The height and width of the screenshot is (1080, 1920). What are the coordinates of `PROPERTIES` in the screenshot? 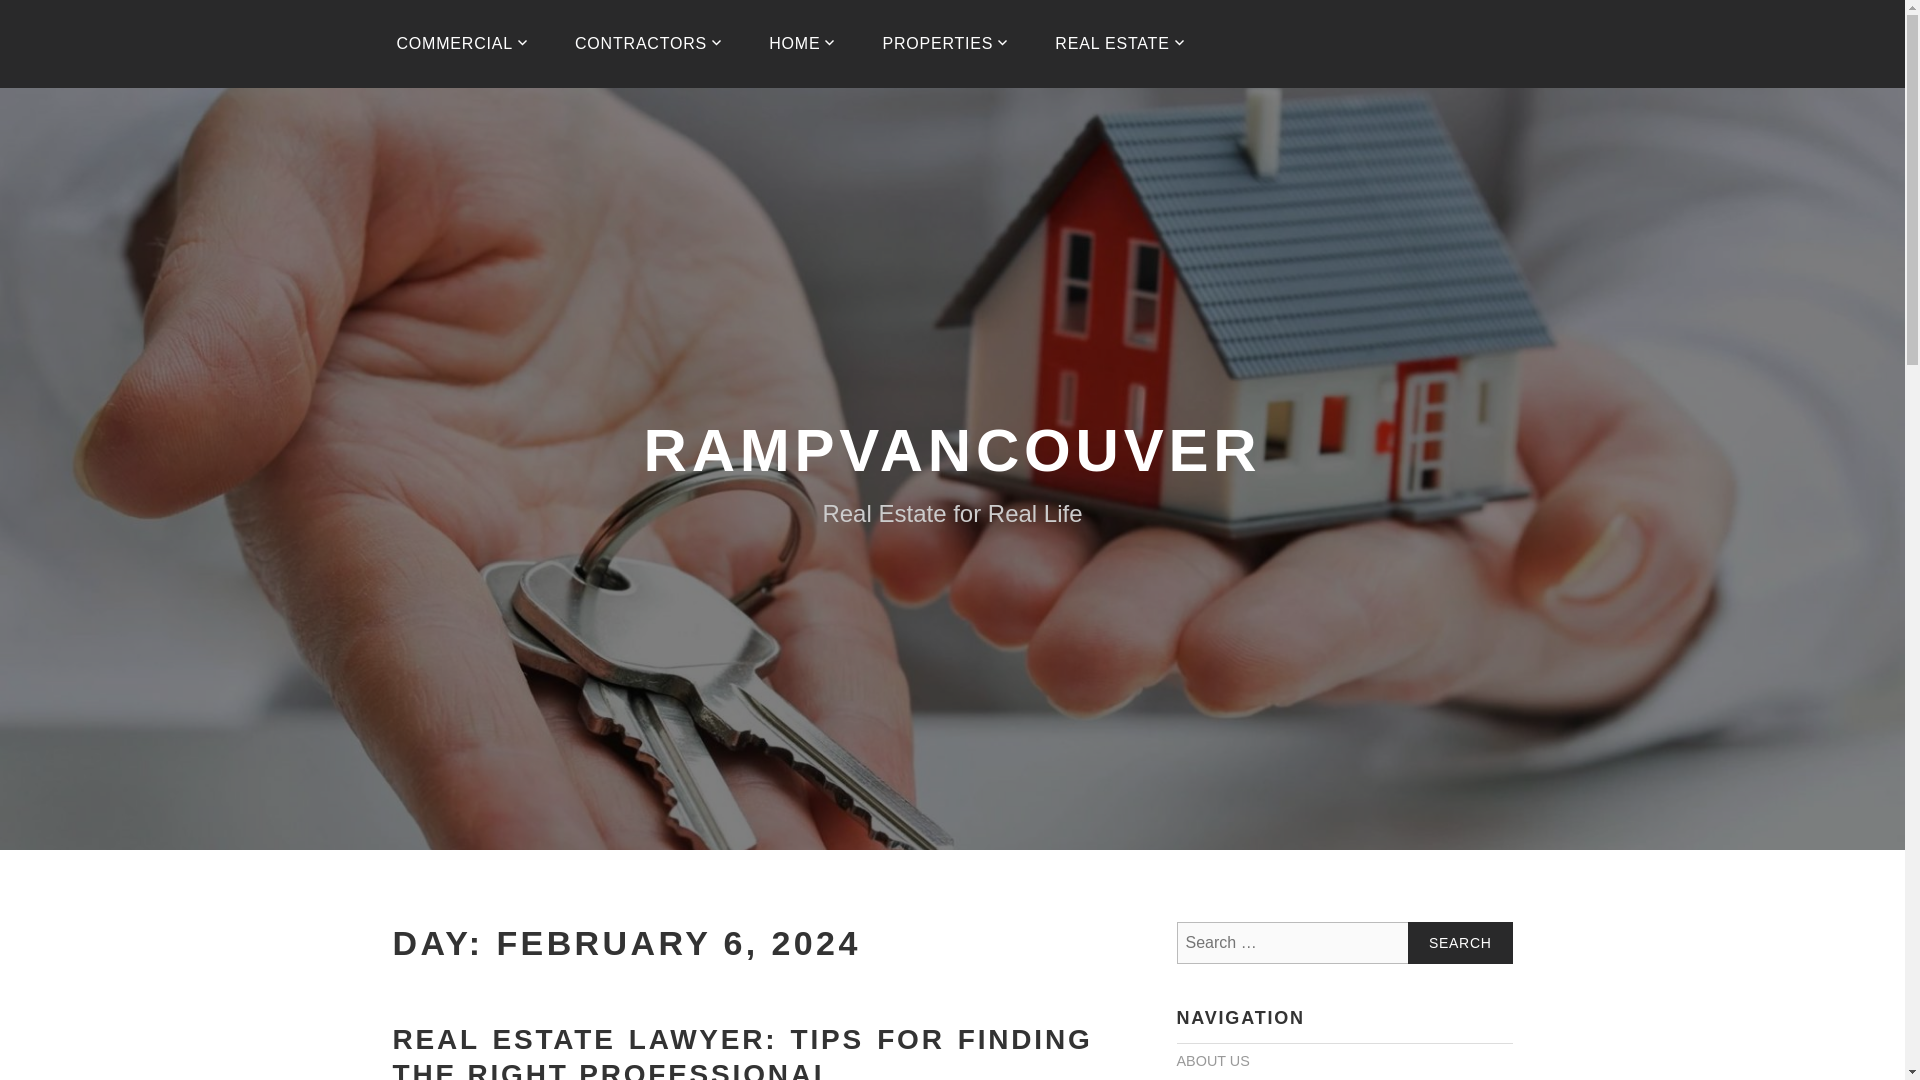 It's located at (946, 44).